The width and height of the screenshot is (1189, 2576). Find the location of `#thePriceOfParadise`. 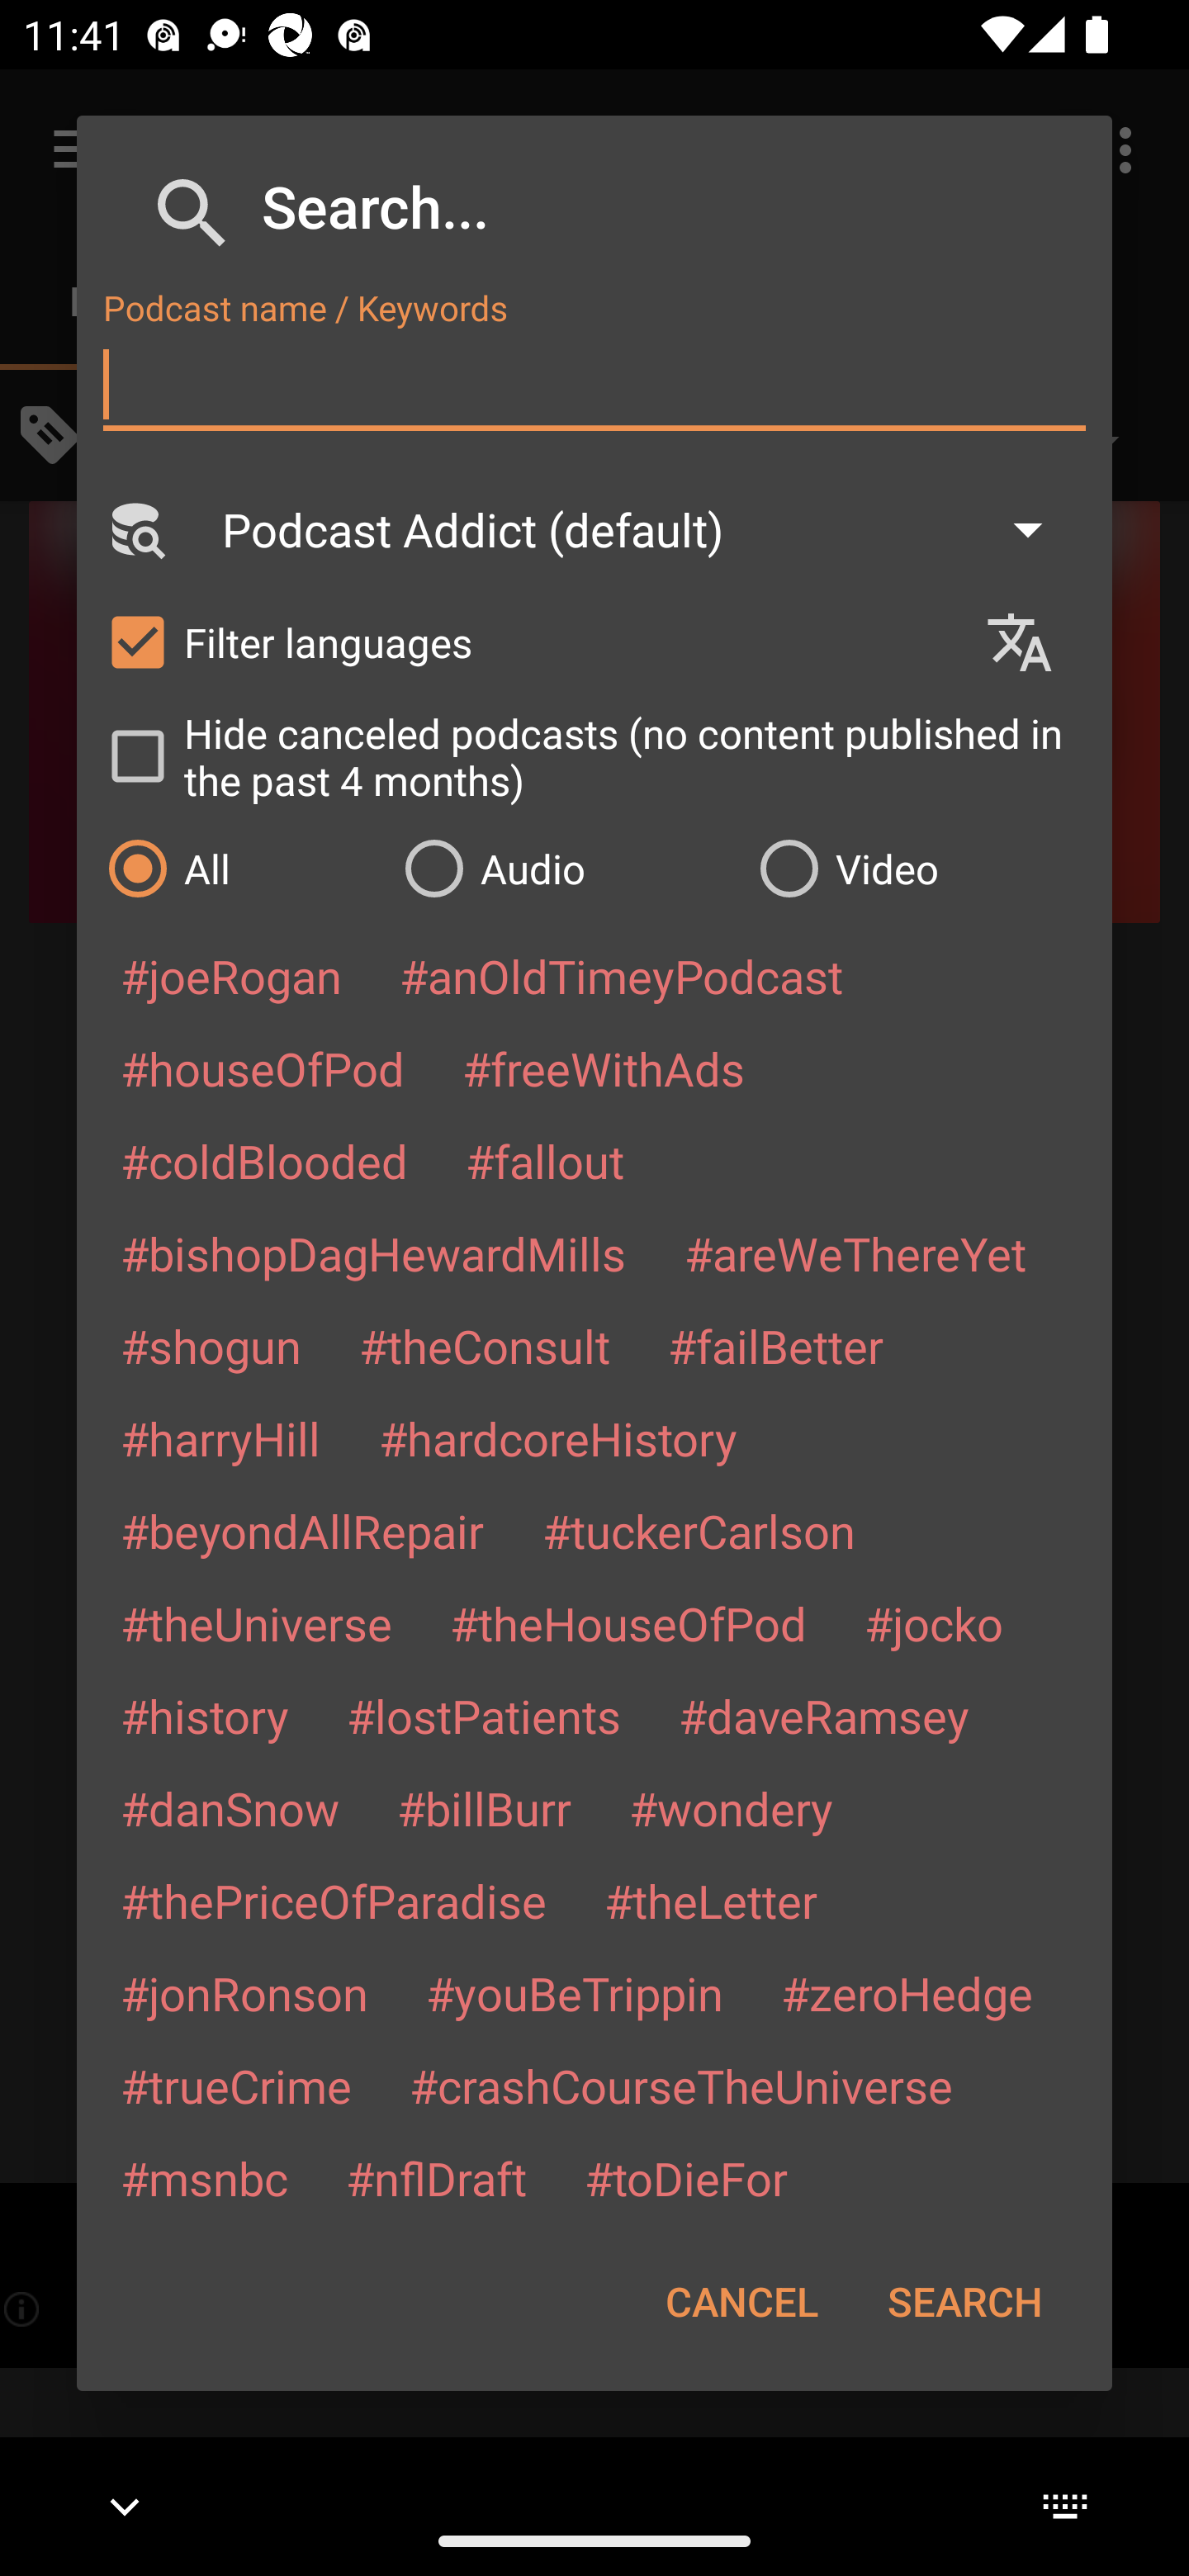

#thePriceOfParadise is located at coordinates (334, 1901).